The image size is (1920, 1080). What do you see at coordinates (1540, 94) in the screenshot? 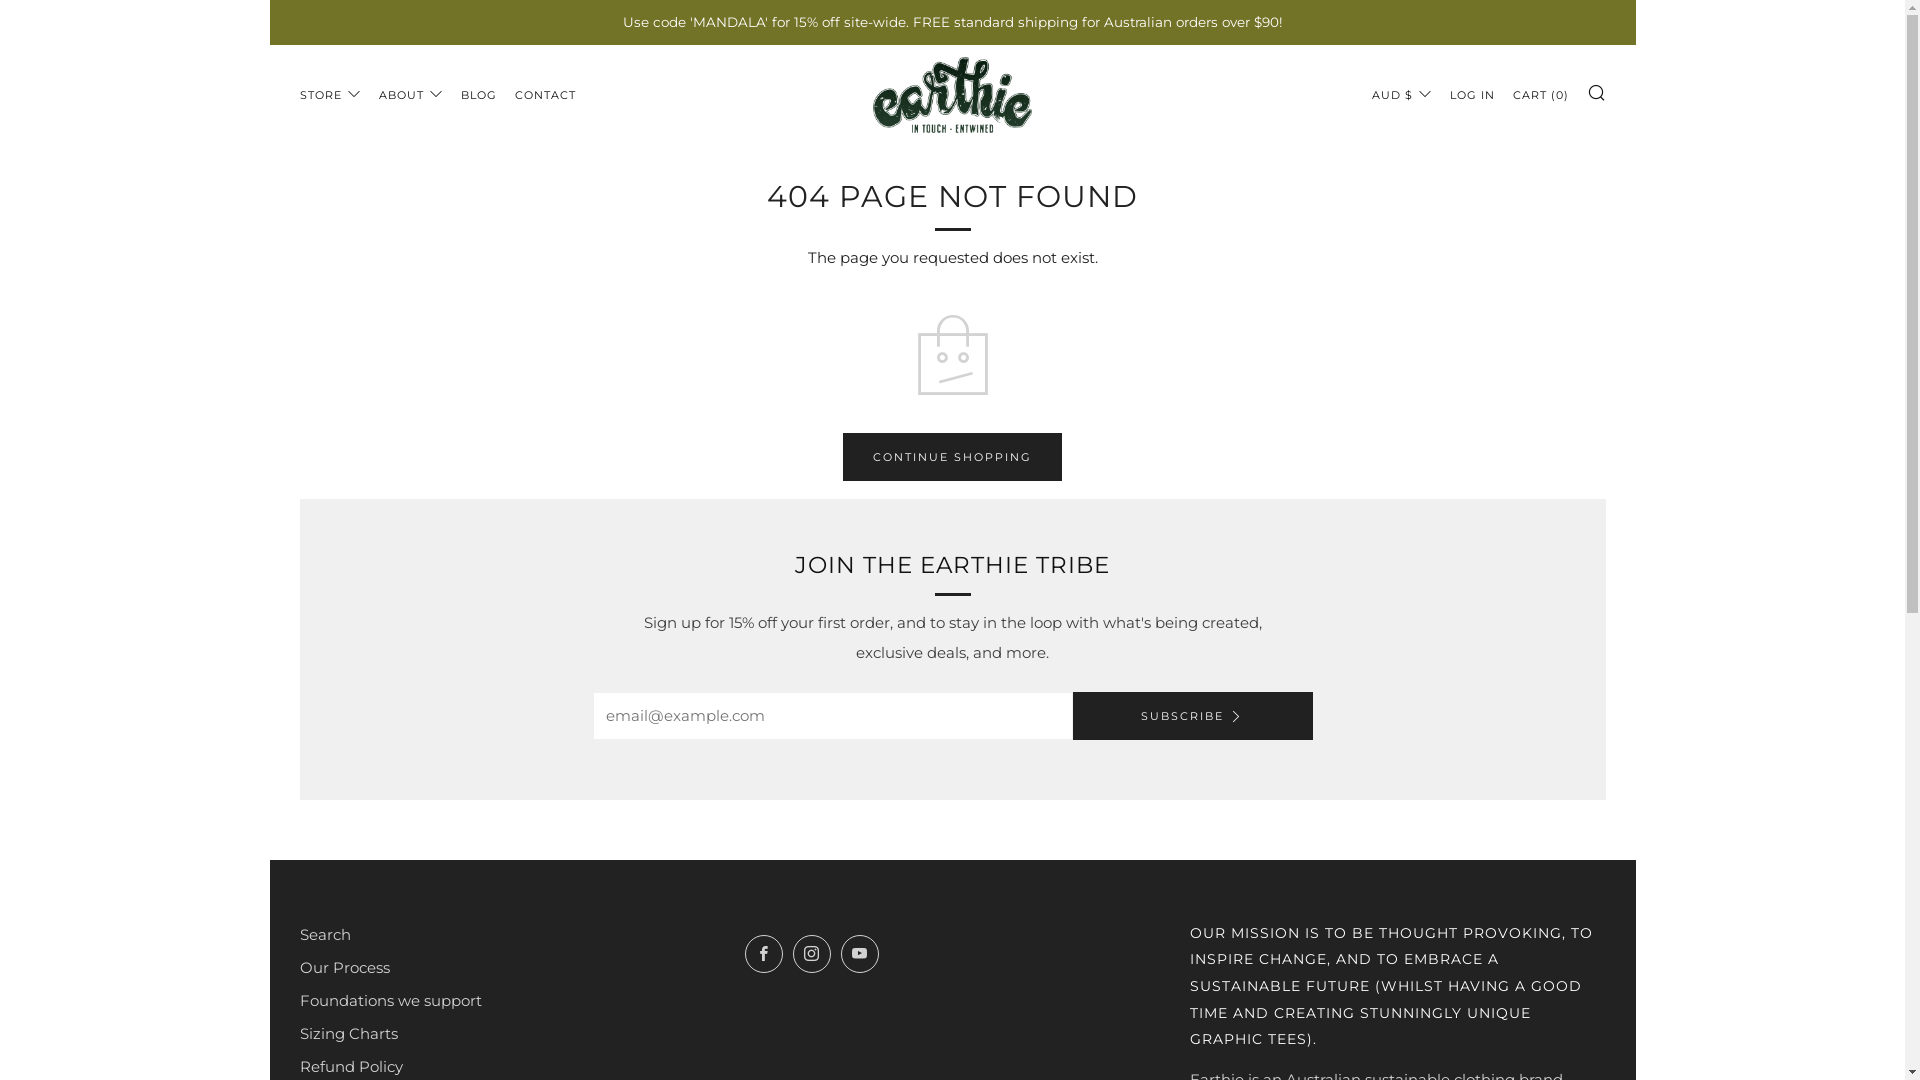
I see `CART (0)` at bounding box center [1540, 94].